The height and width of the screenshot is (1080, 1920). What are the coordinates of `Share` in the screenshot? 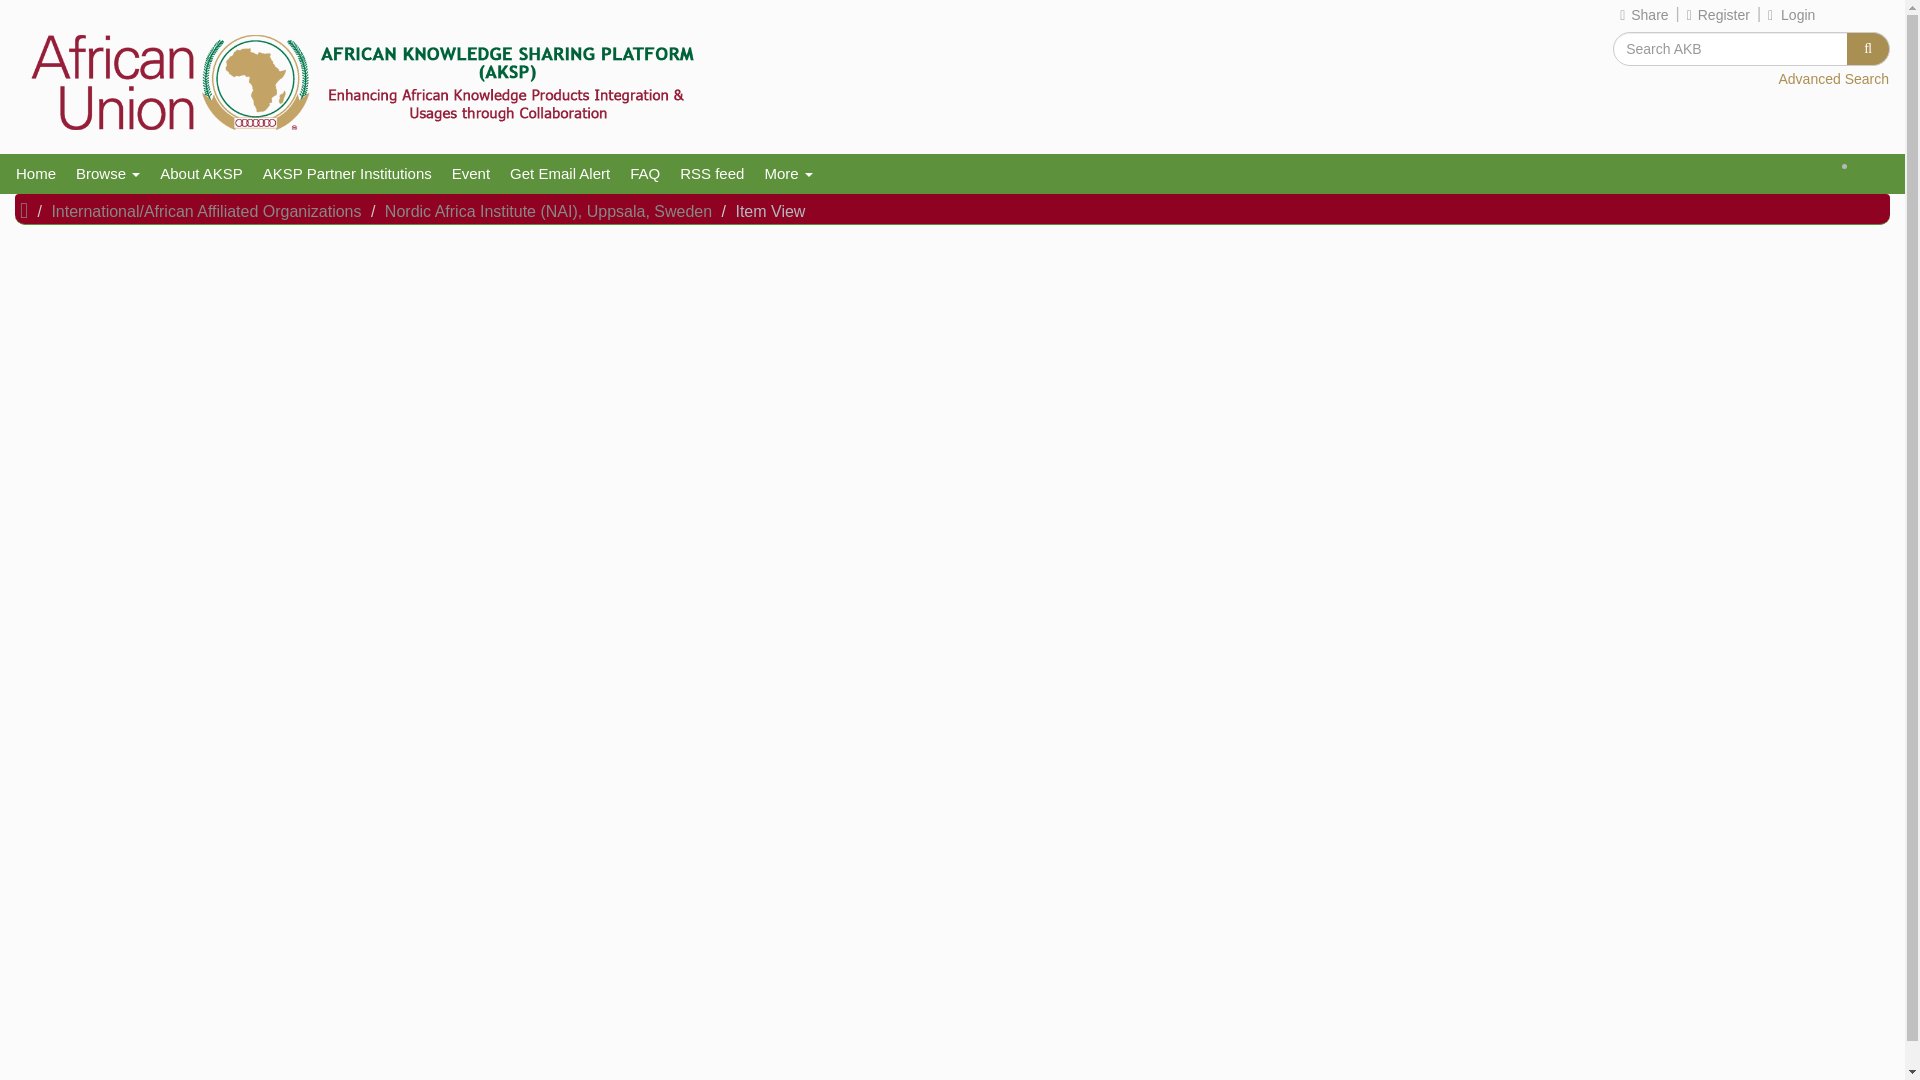 It's located at (1644, 14).